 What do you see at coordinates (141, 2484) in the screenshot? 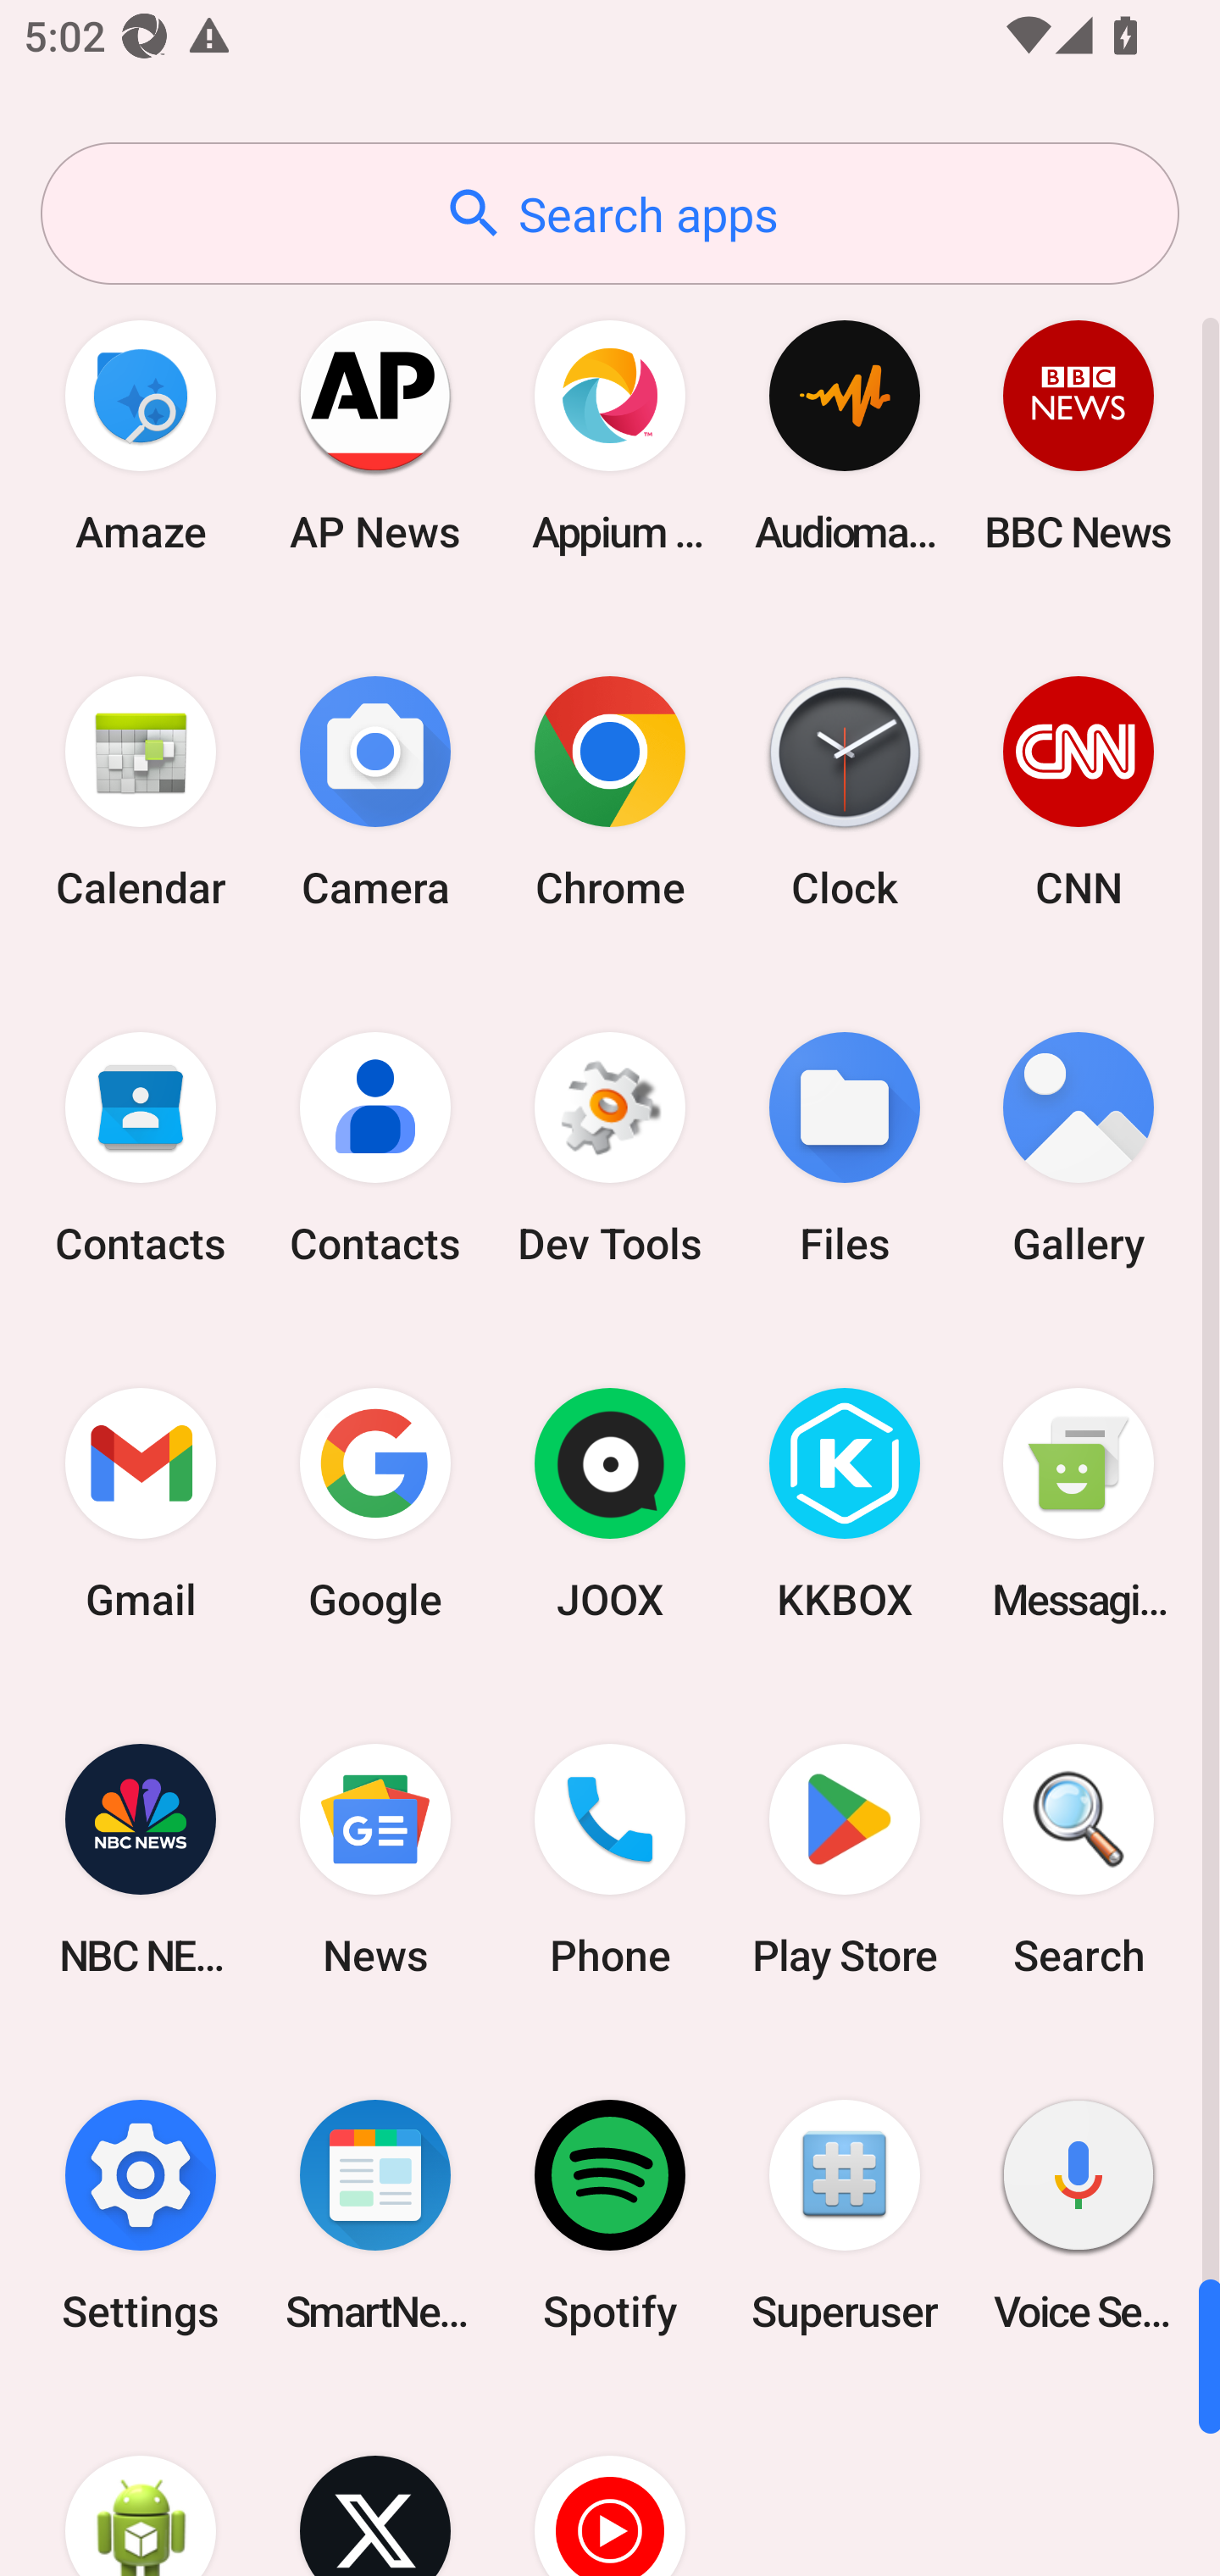
I see `WebView Browser Tester` at bounding box center [141, 2484].